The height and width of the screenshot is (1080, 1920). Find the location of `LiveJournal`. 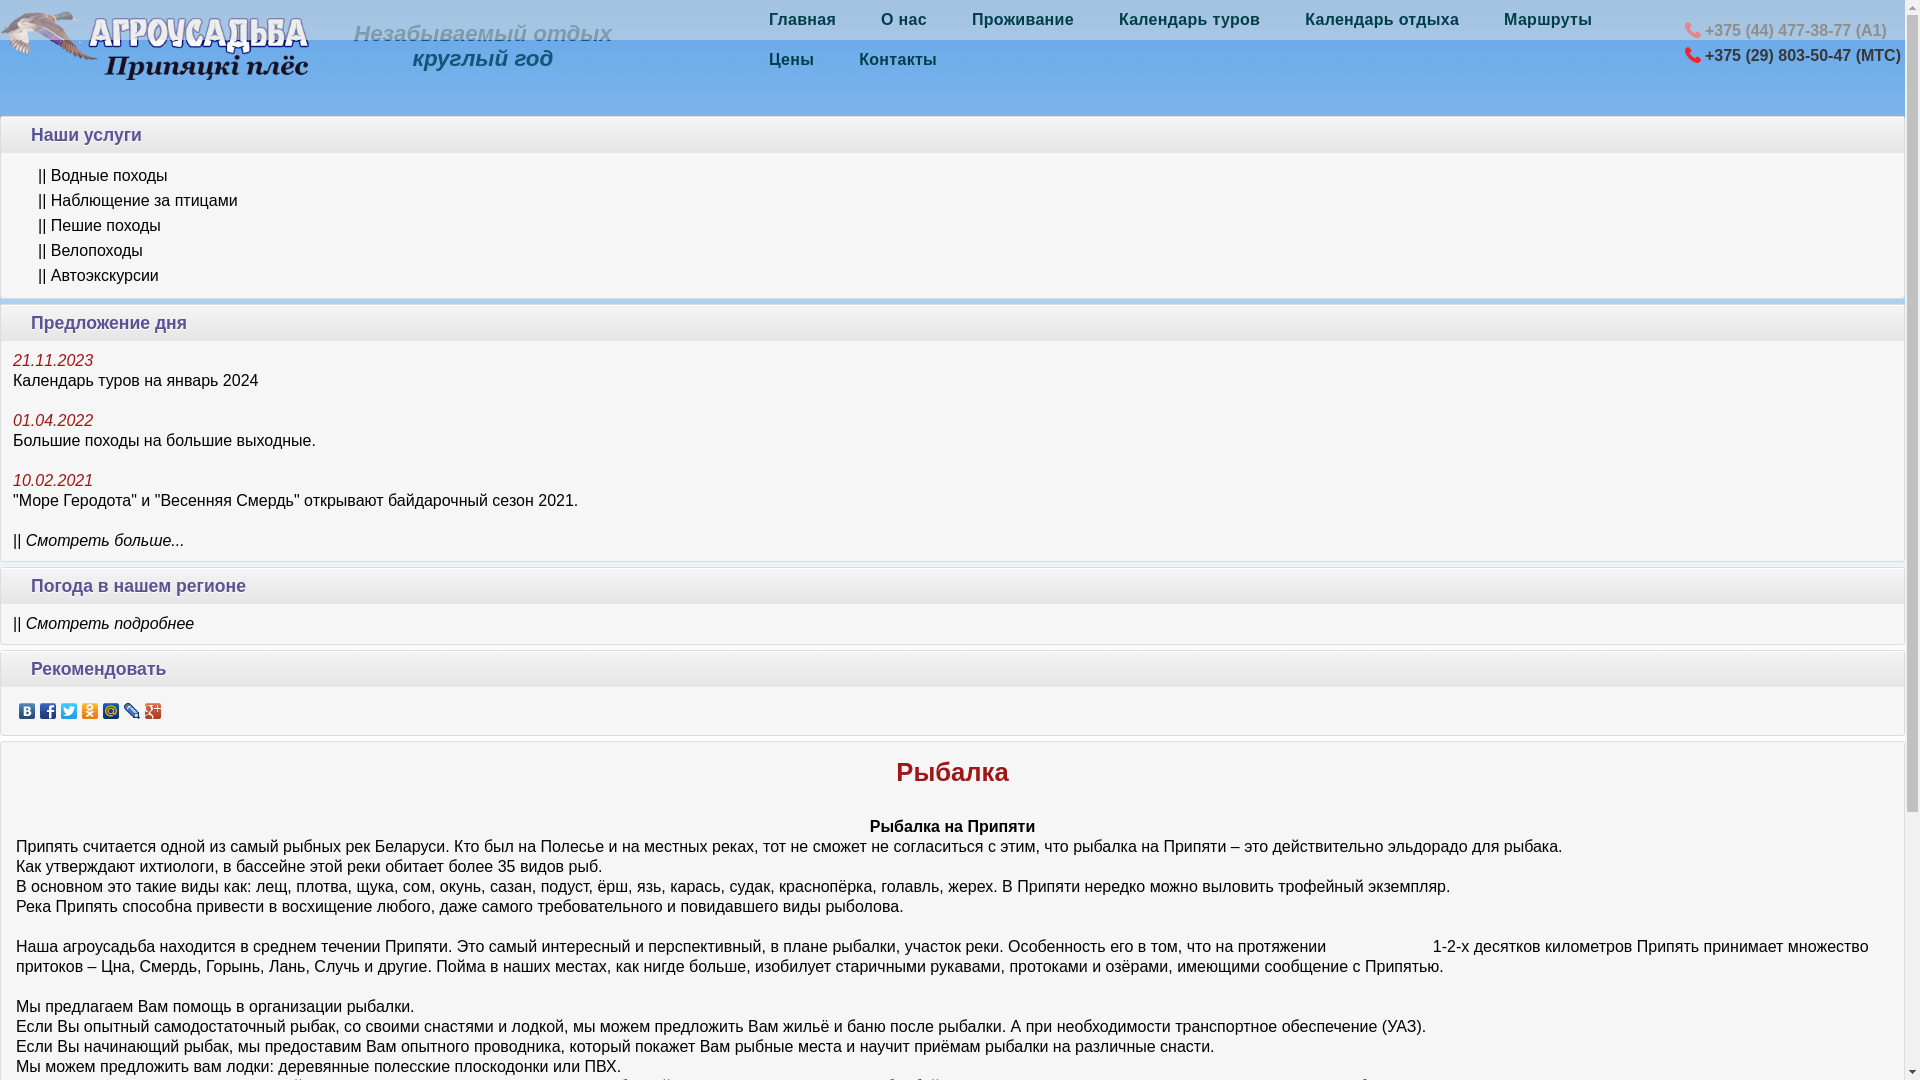

LiveJournal is located at coordinates (132, 711).